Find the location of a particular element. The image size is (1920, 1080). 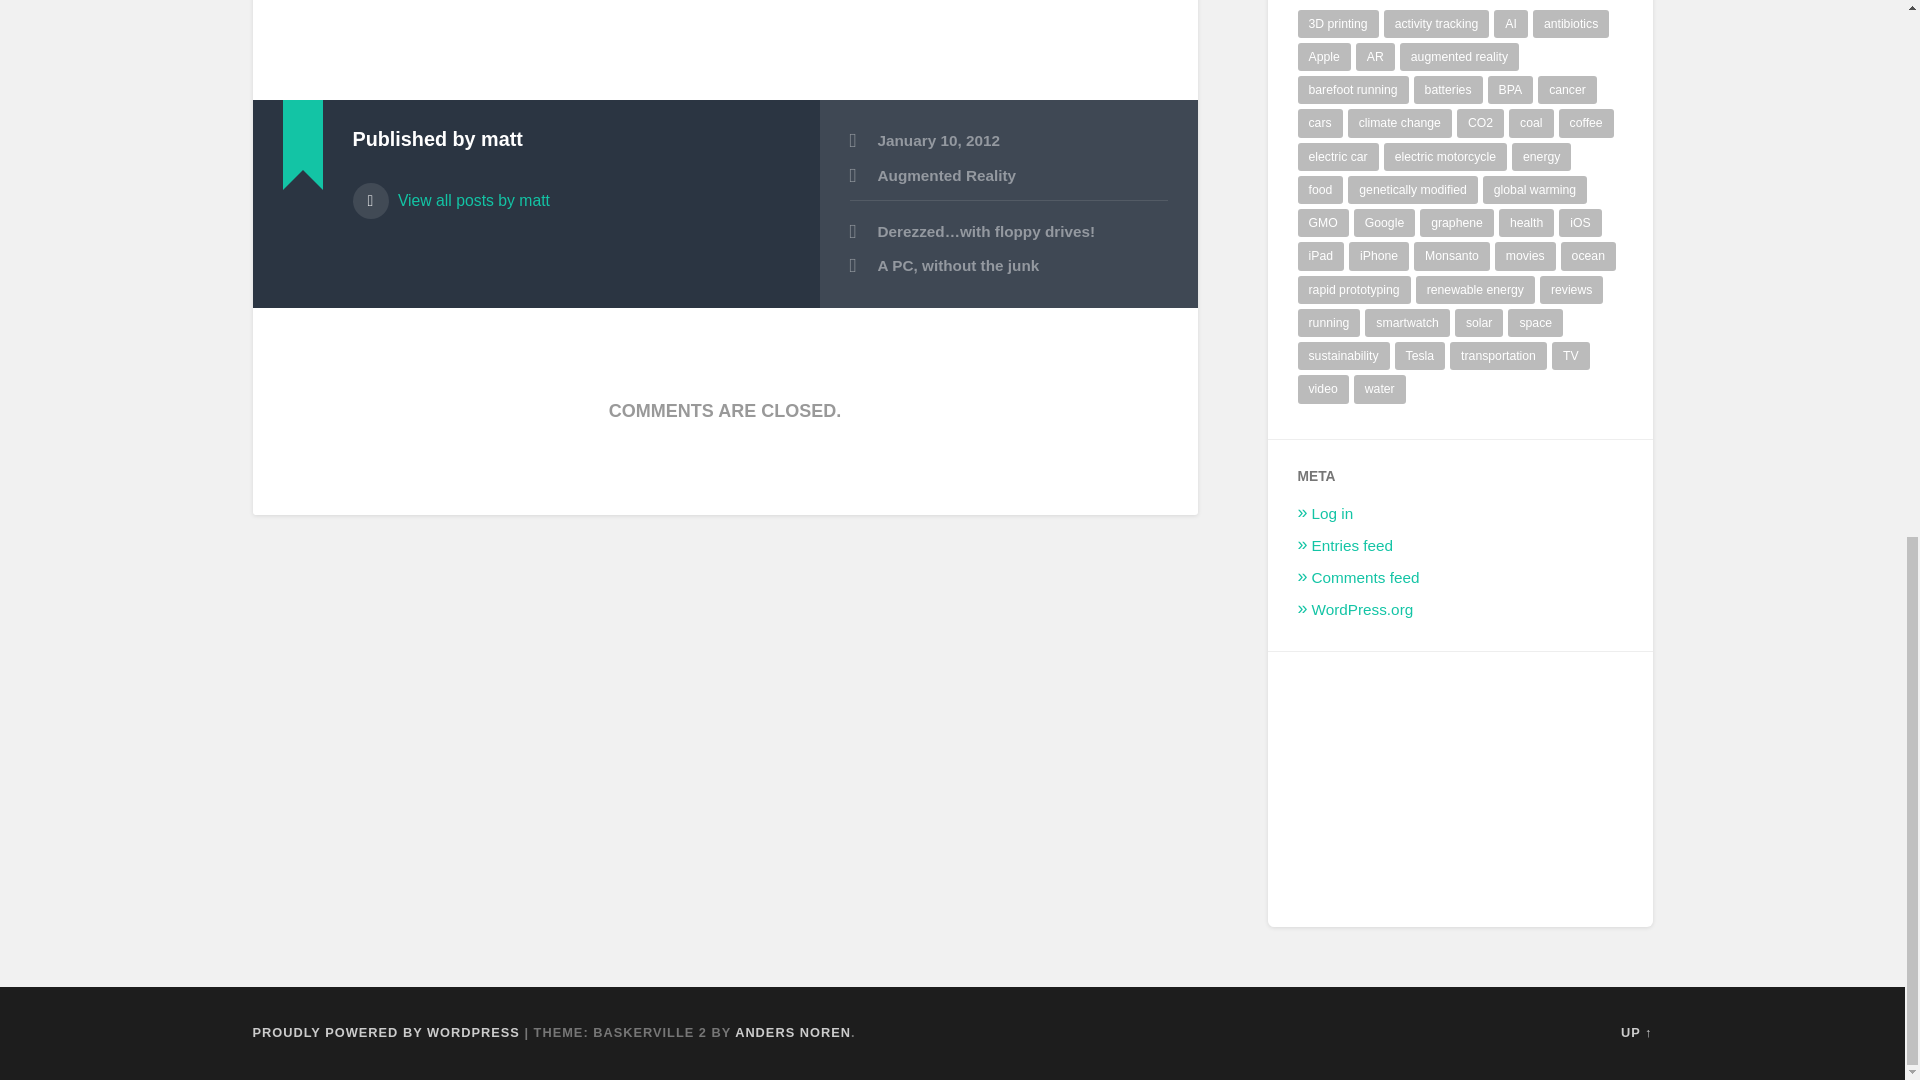

climate change is located at coordinates (1399, 123).